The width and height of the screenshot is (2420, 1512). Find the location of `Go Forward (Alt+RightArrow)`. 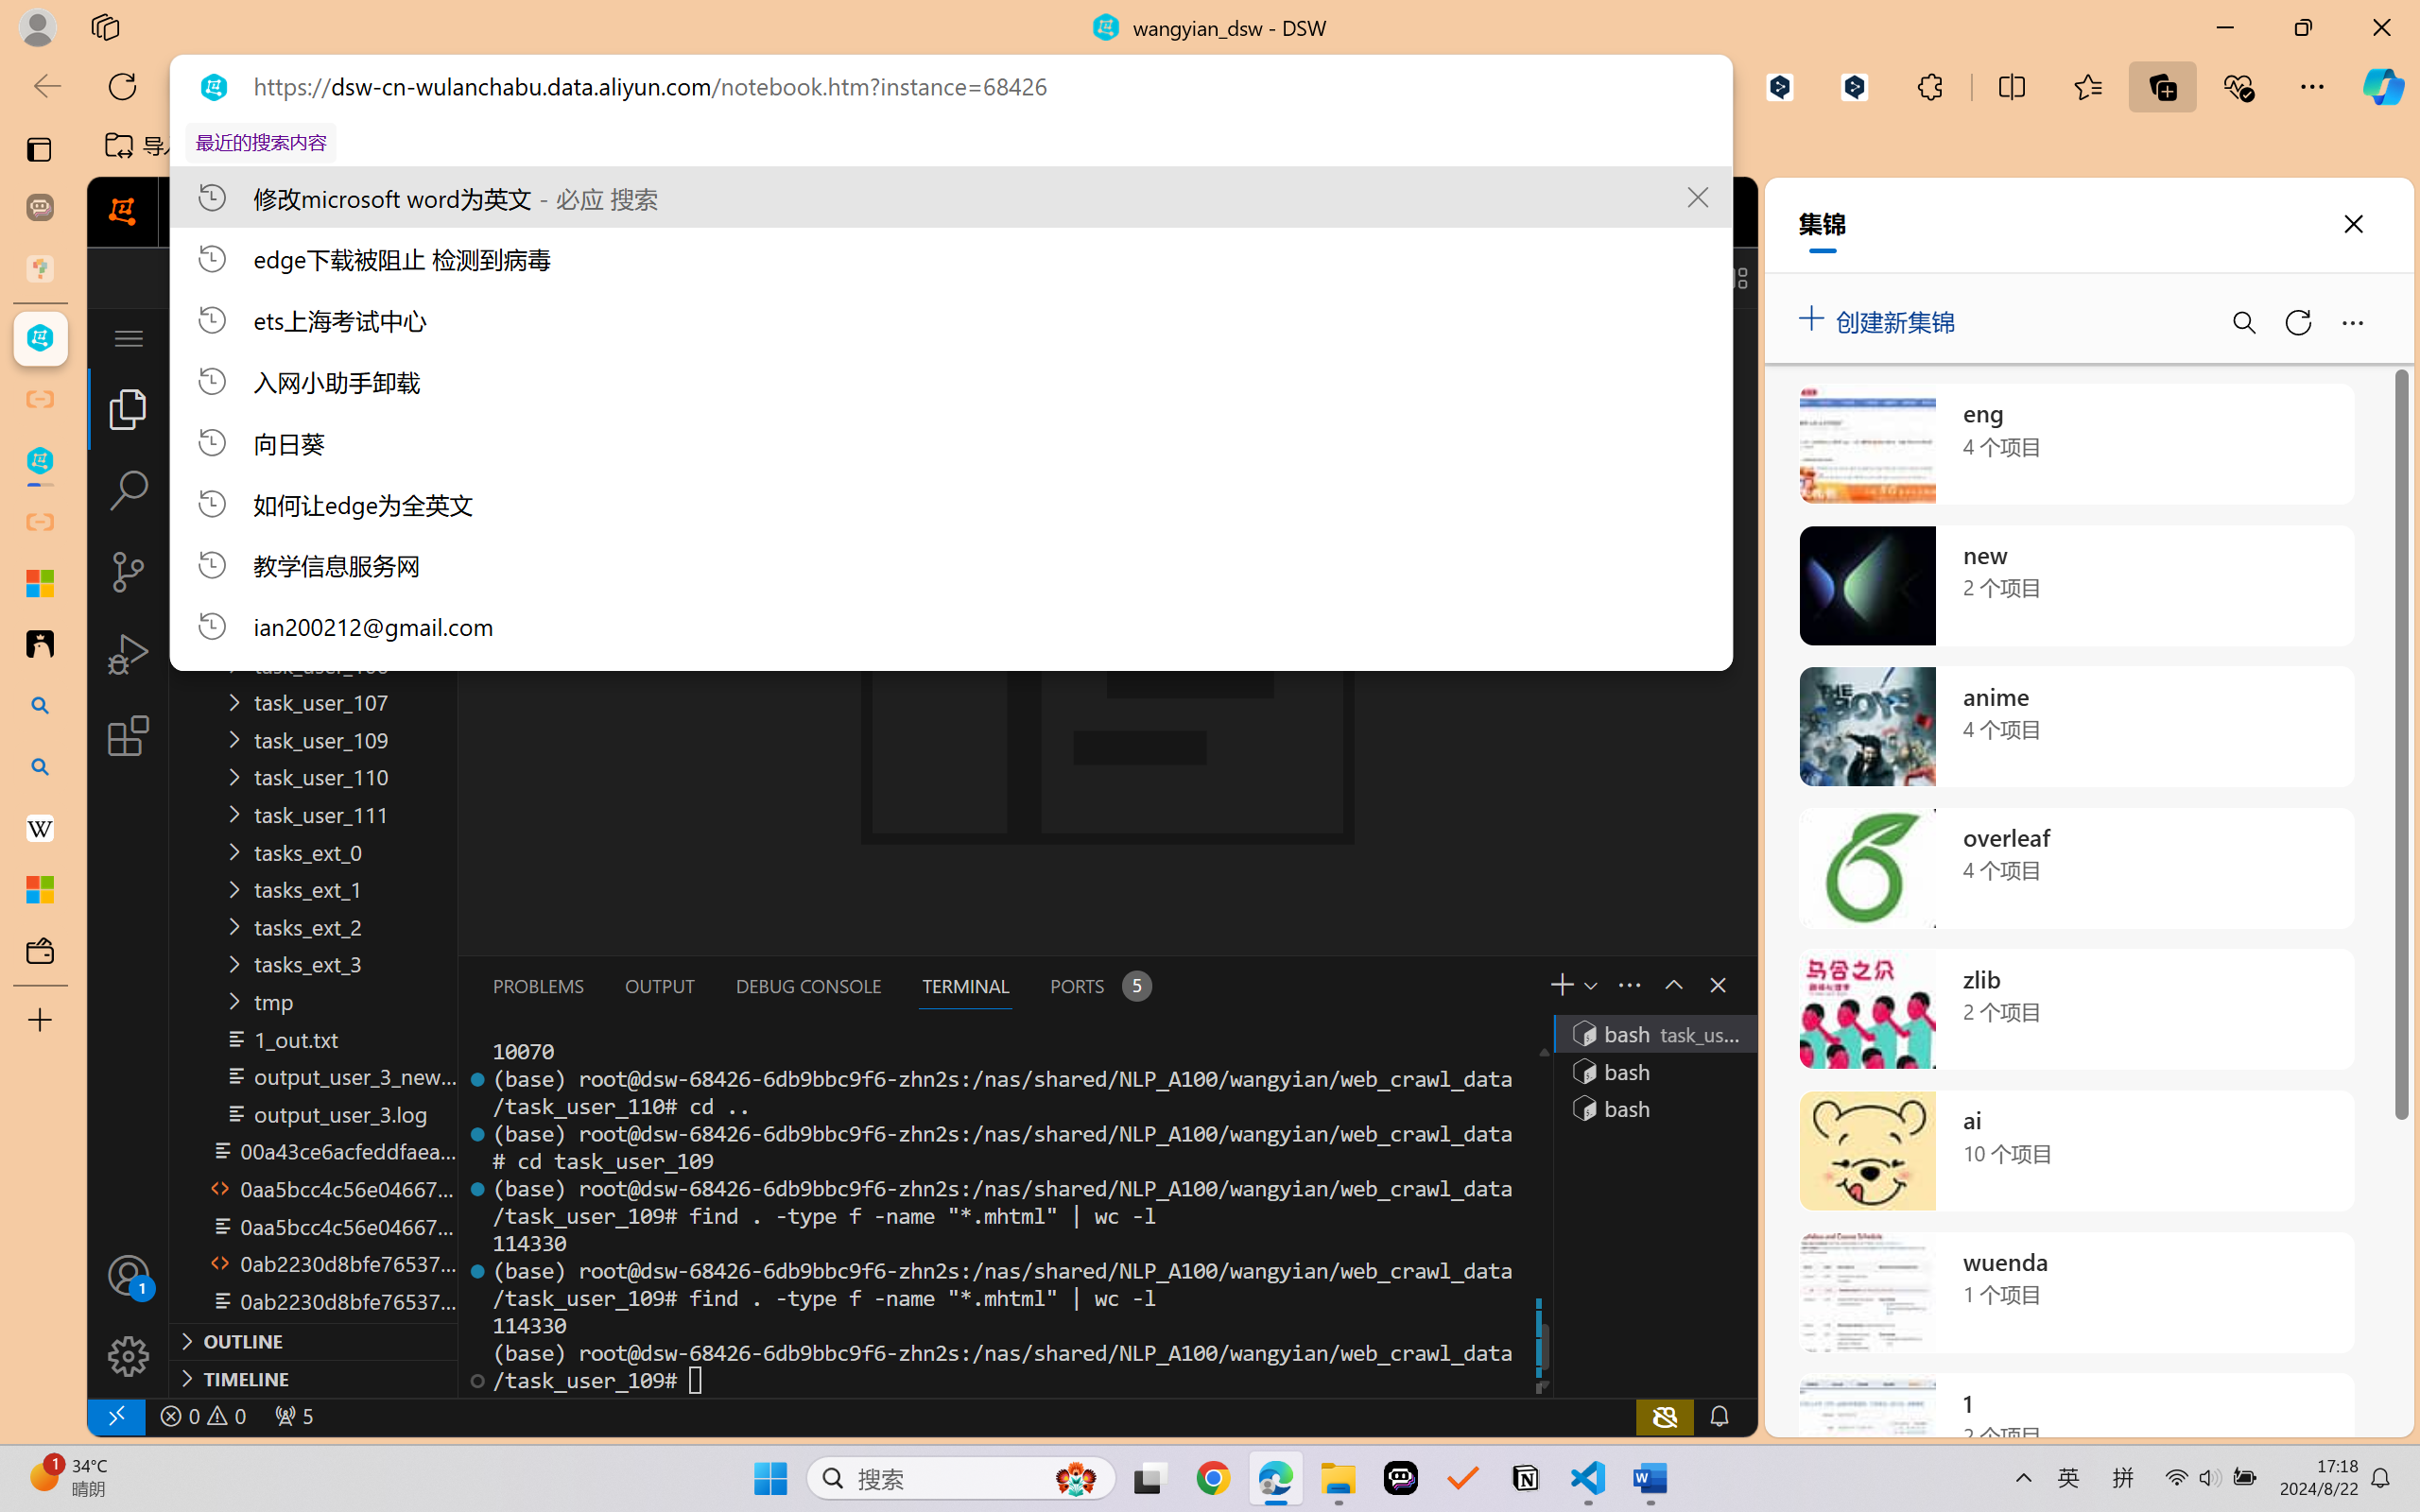

Go Forward (Alt+RightArrow) is located at coordinates (616, 278).